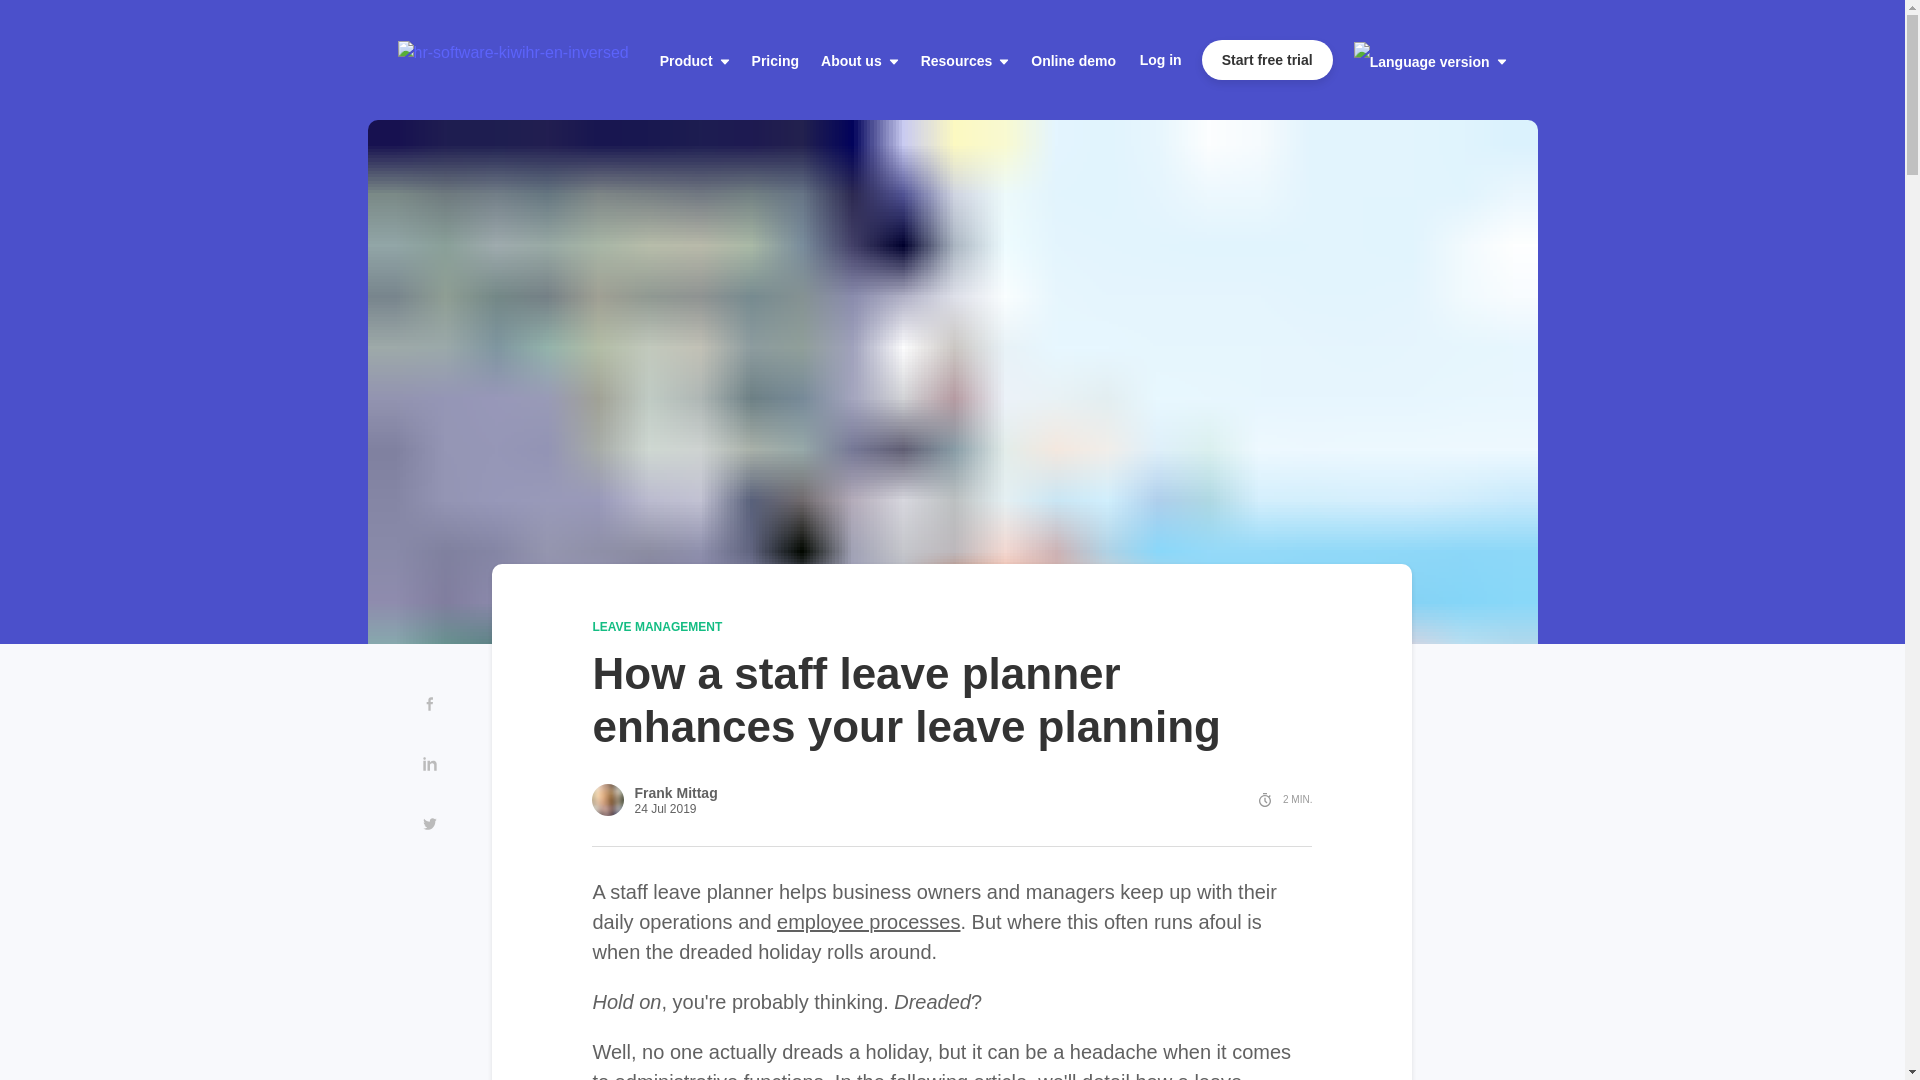 The width and height of the screenshot is (1920, 1080). Describe the element at coordinates (860, 60) in the screenshot. I see `About us` at that location.